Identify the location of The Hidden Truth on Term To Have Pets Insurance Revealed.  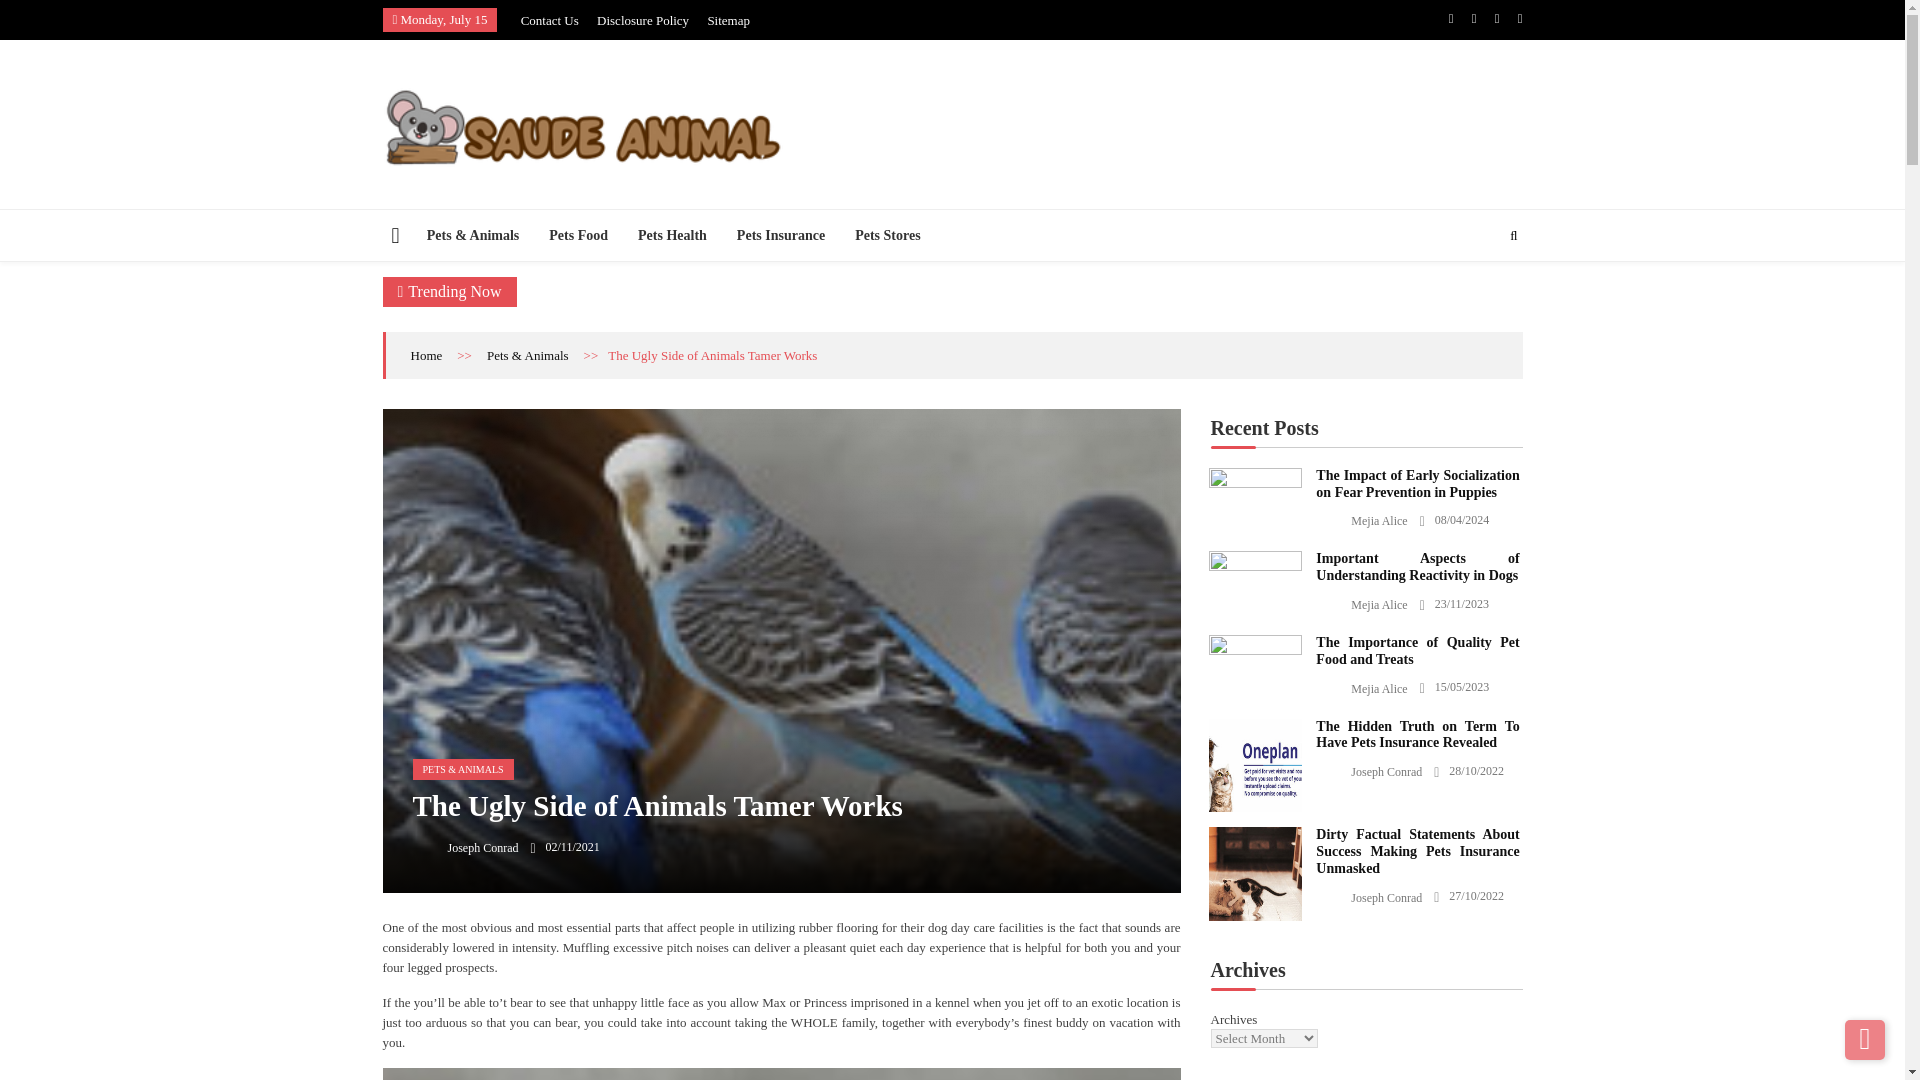
(1254, 766).